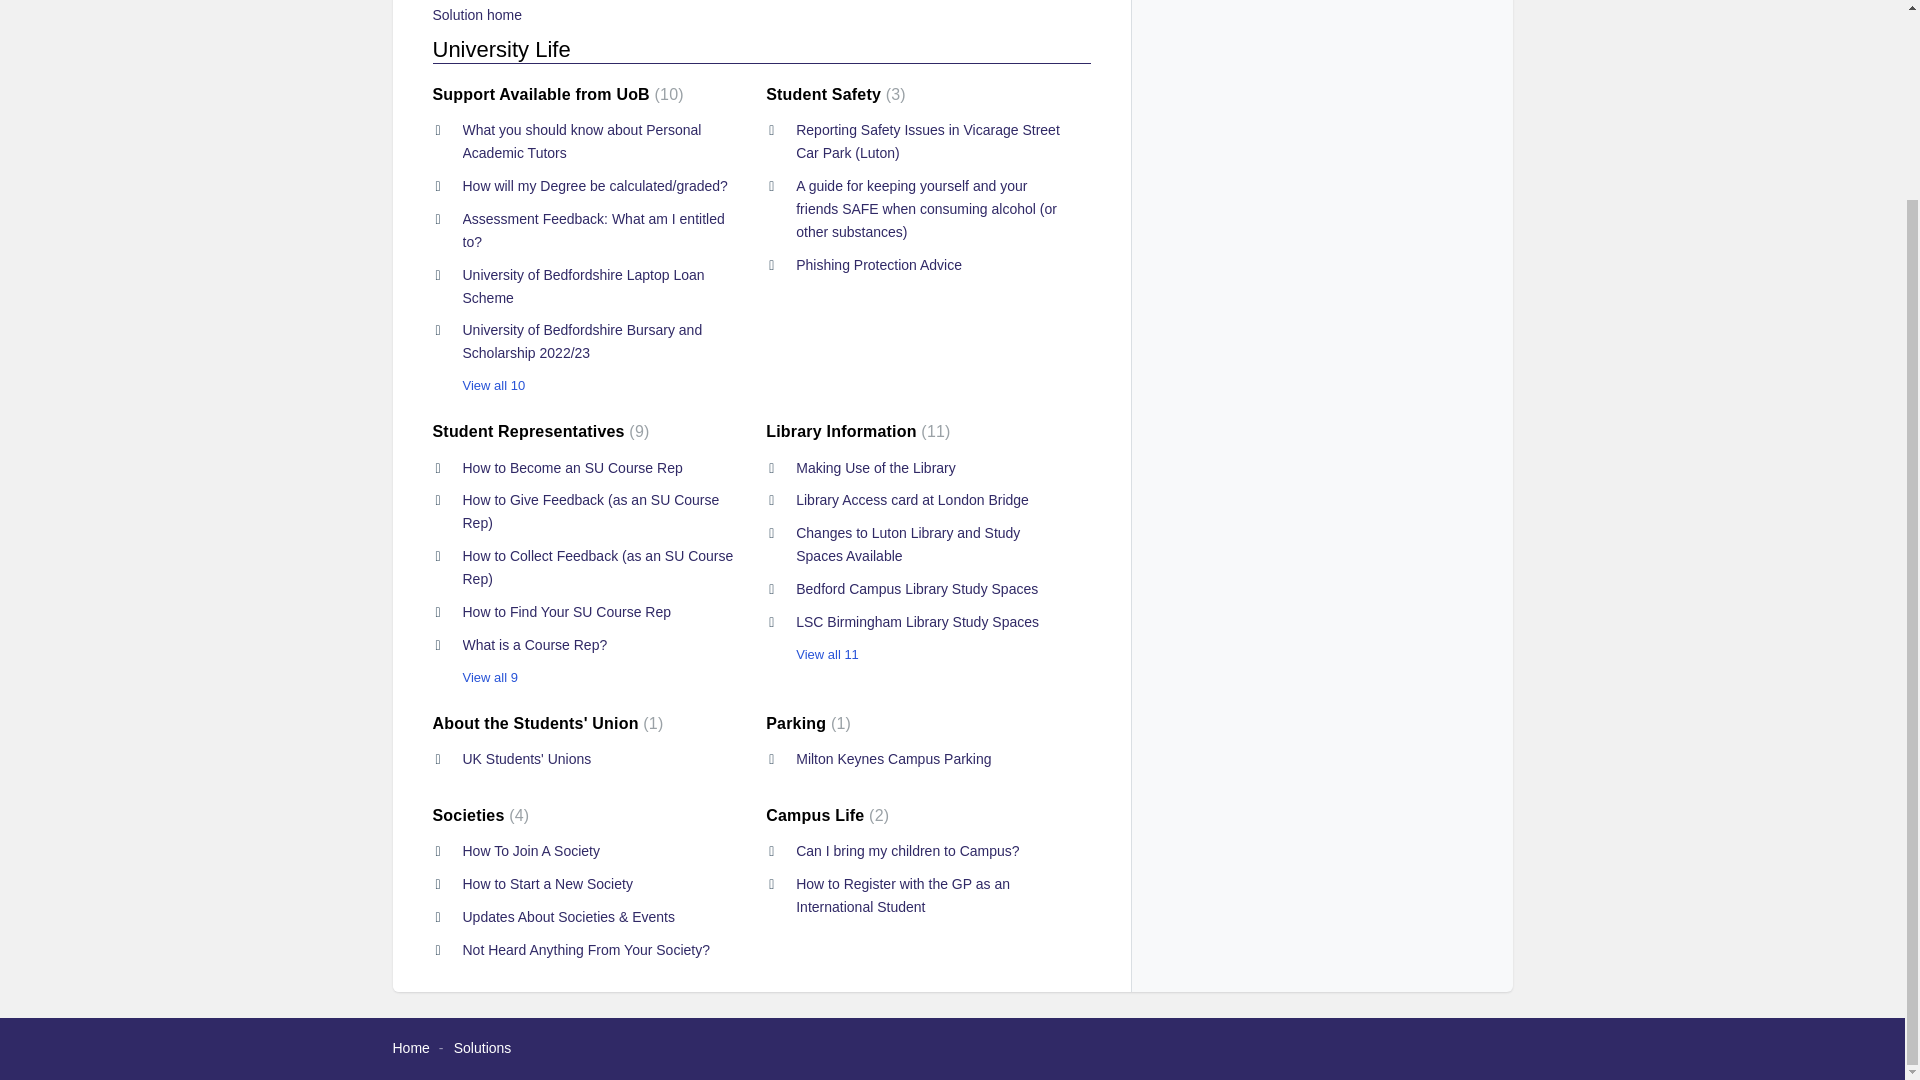 The height and width of the screenshot is (1080, 1920). I want to click on What is a Course Rep?, so click(534, 645).